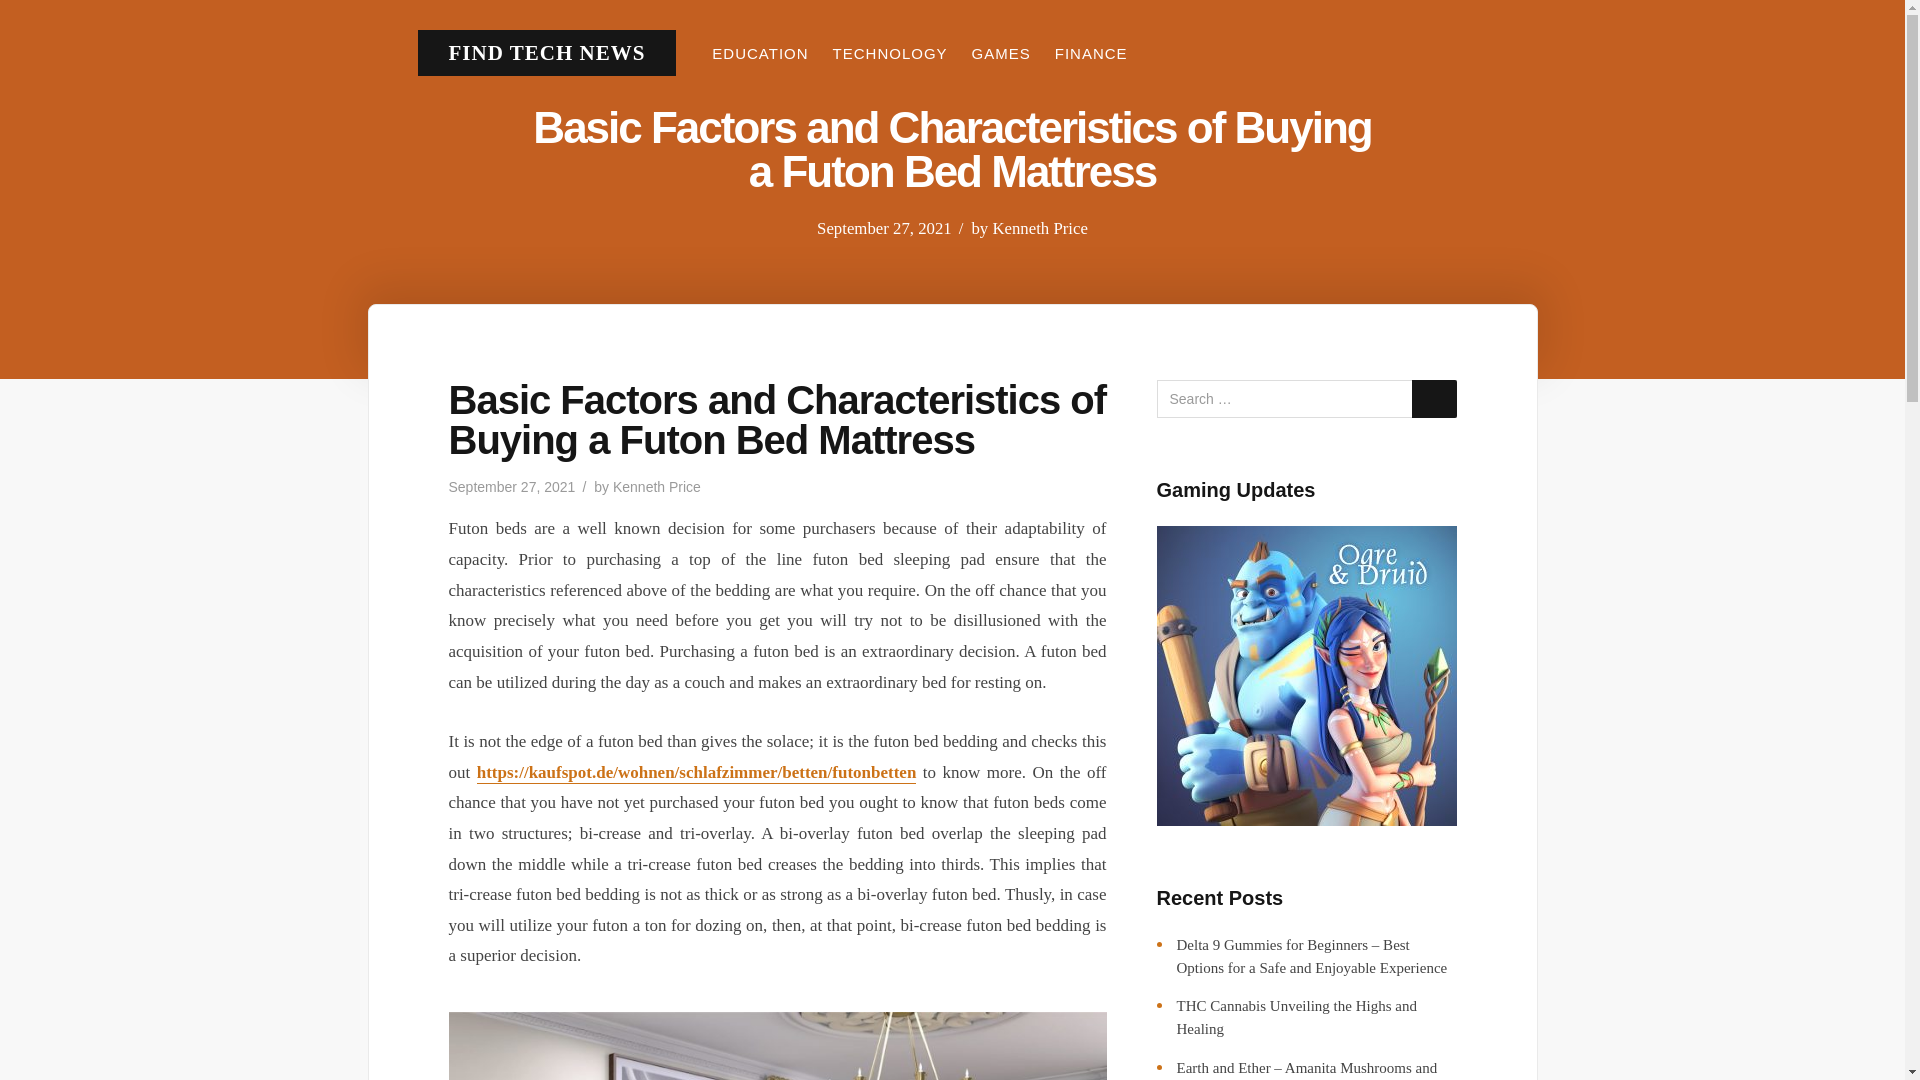  Describe the element at coordinates (1040, 228) in the screenshot. I see `Kenneth Price` at that location.